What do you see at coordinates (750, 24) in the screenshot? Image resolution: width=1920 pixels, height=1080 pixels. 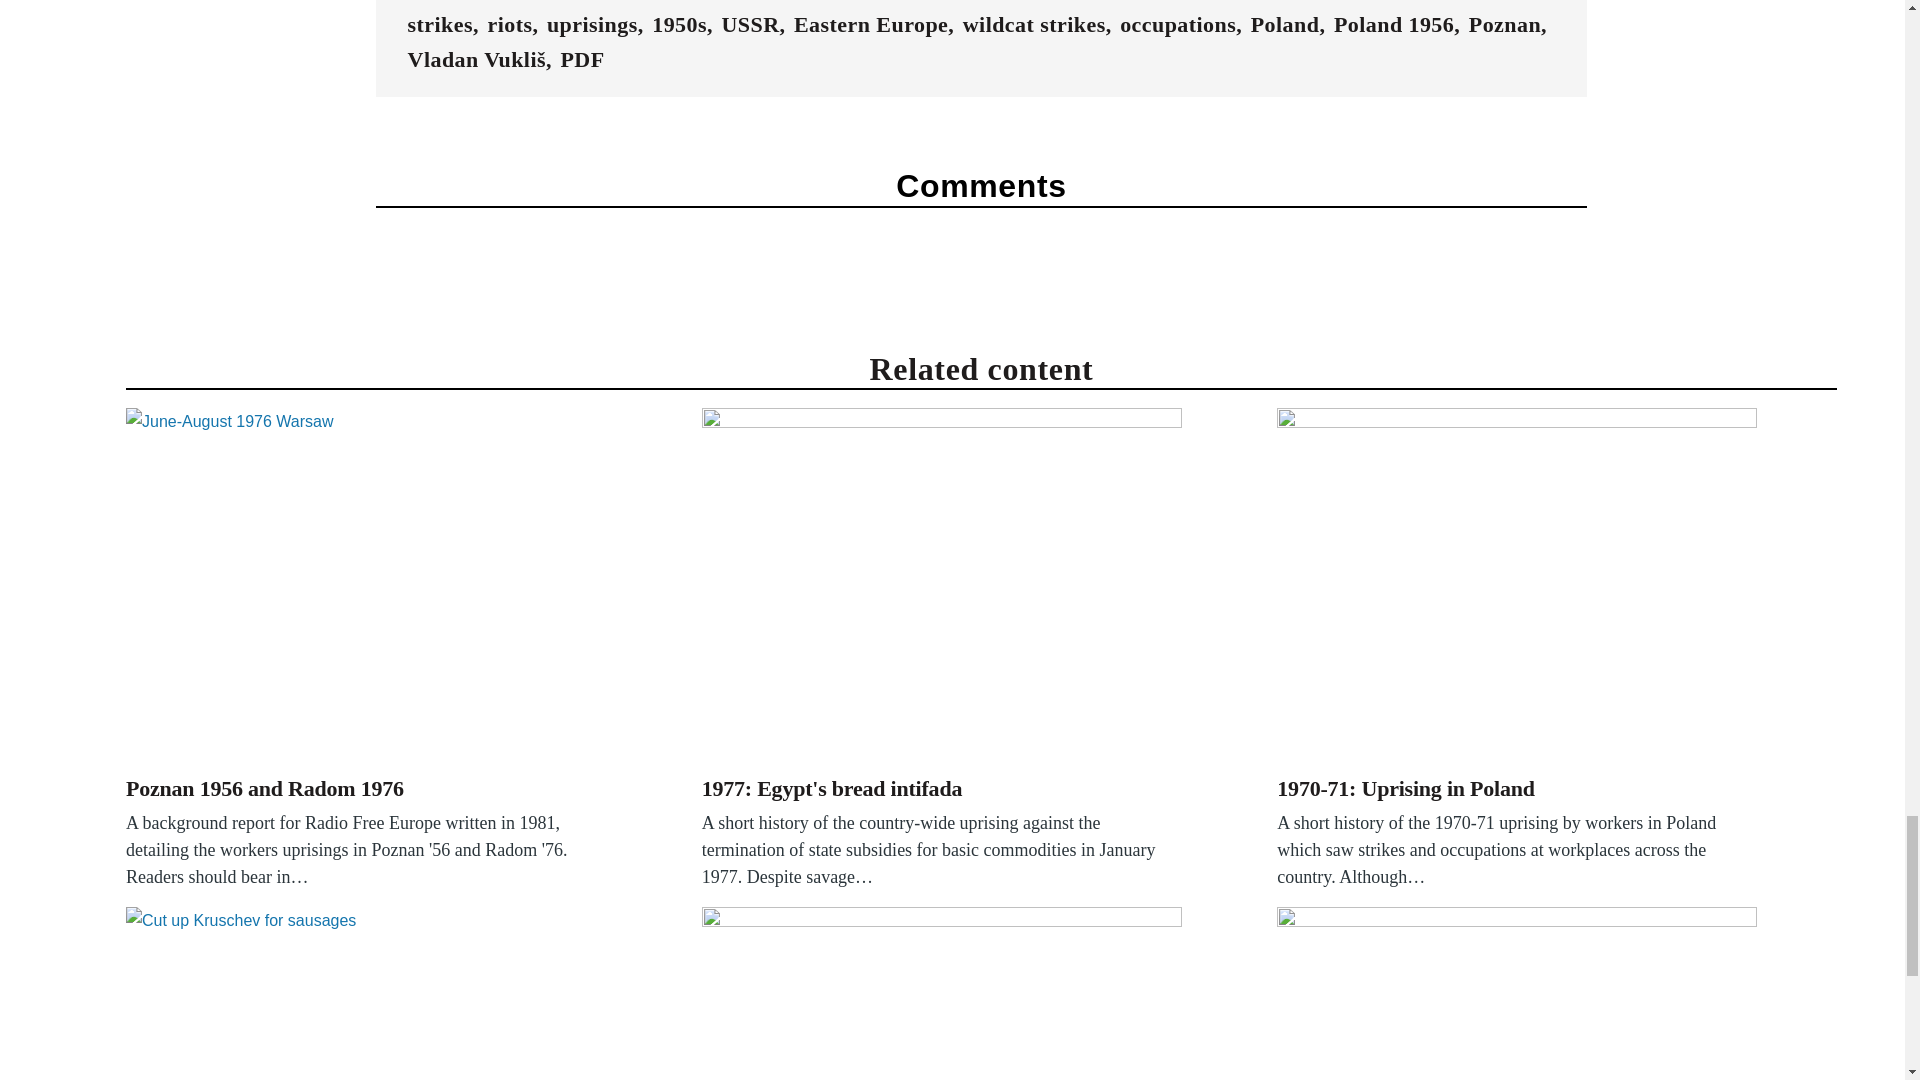 I see `USSR` at bounding box center [750, 24].